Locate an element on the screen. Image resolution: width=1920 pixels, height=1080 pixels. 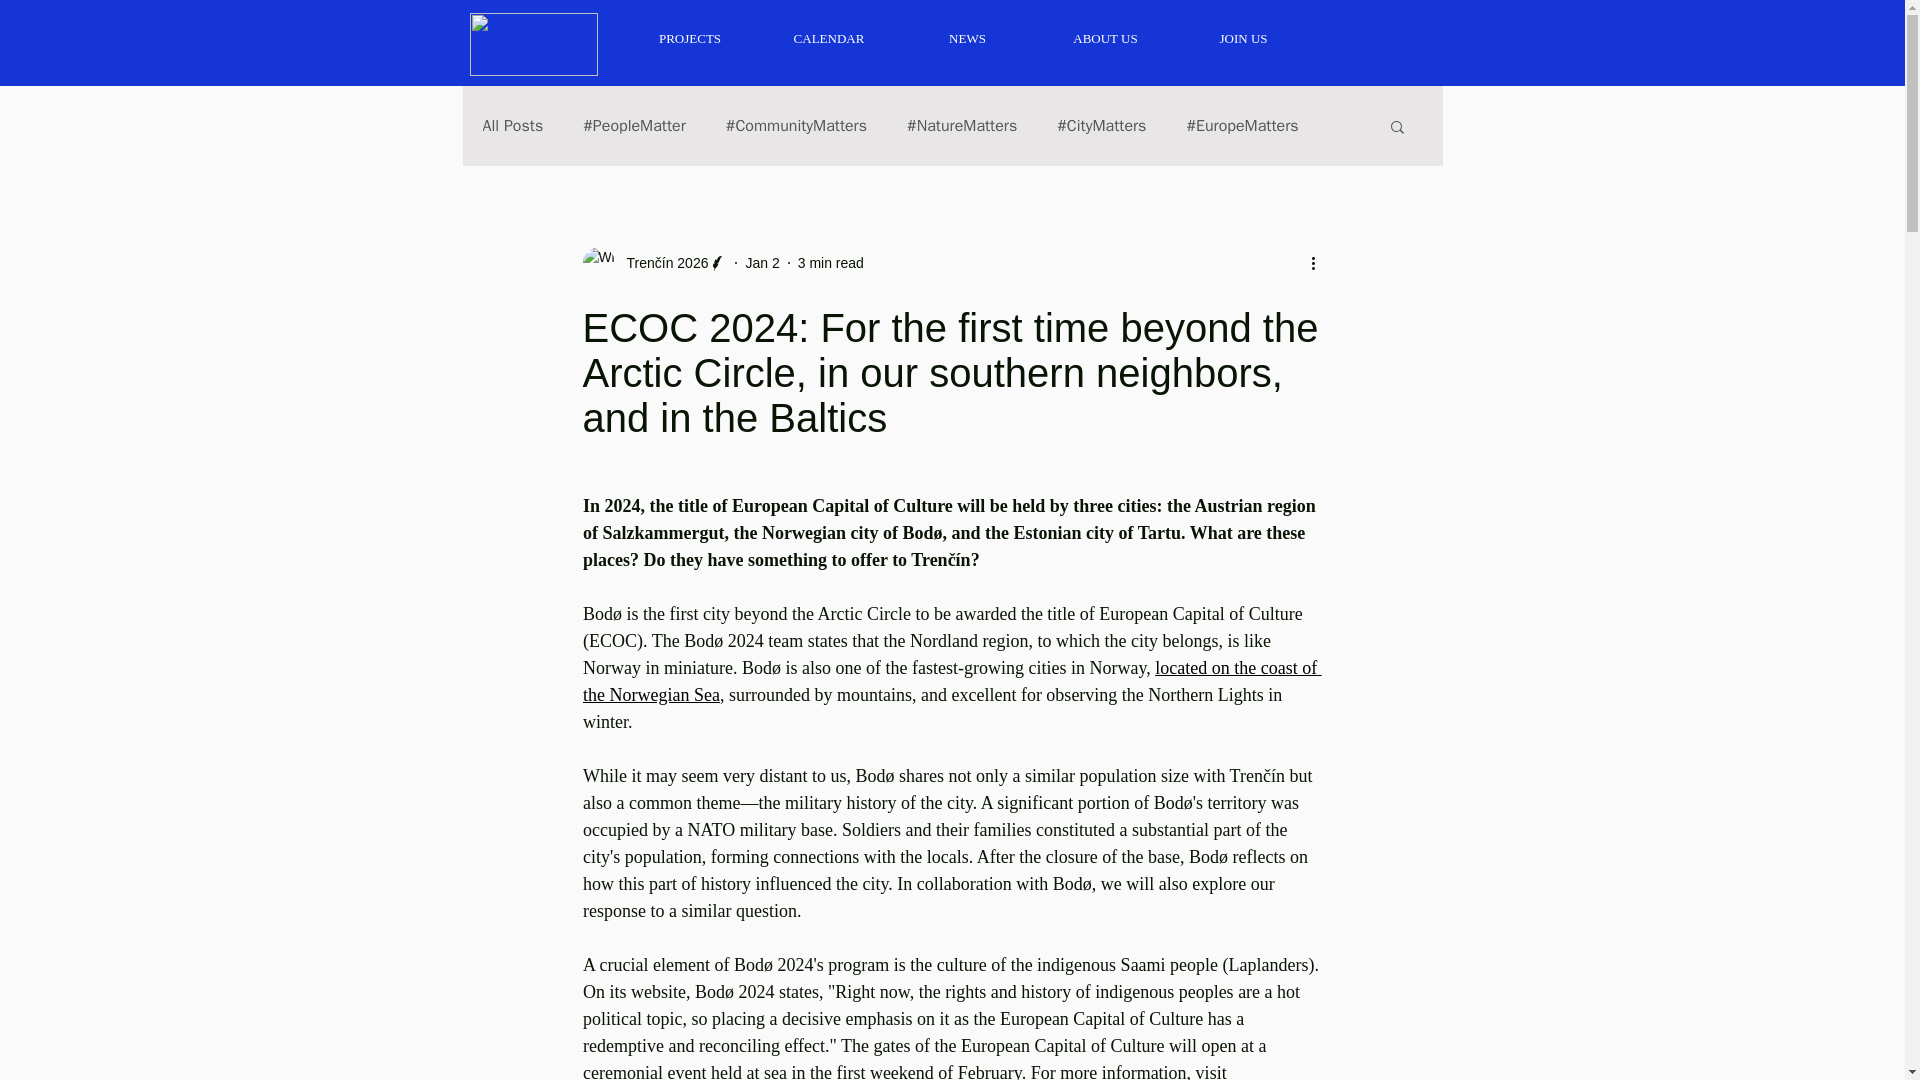
PROJECTS is located at coordinates (689, 38).